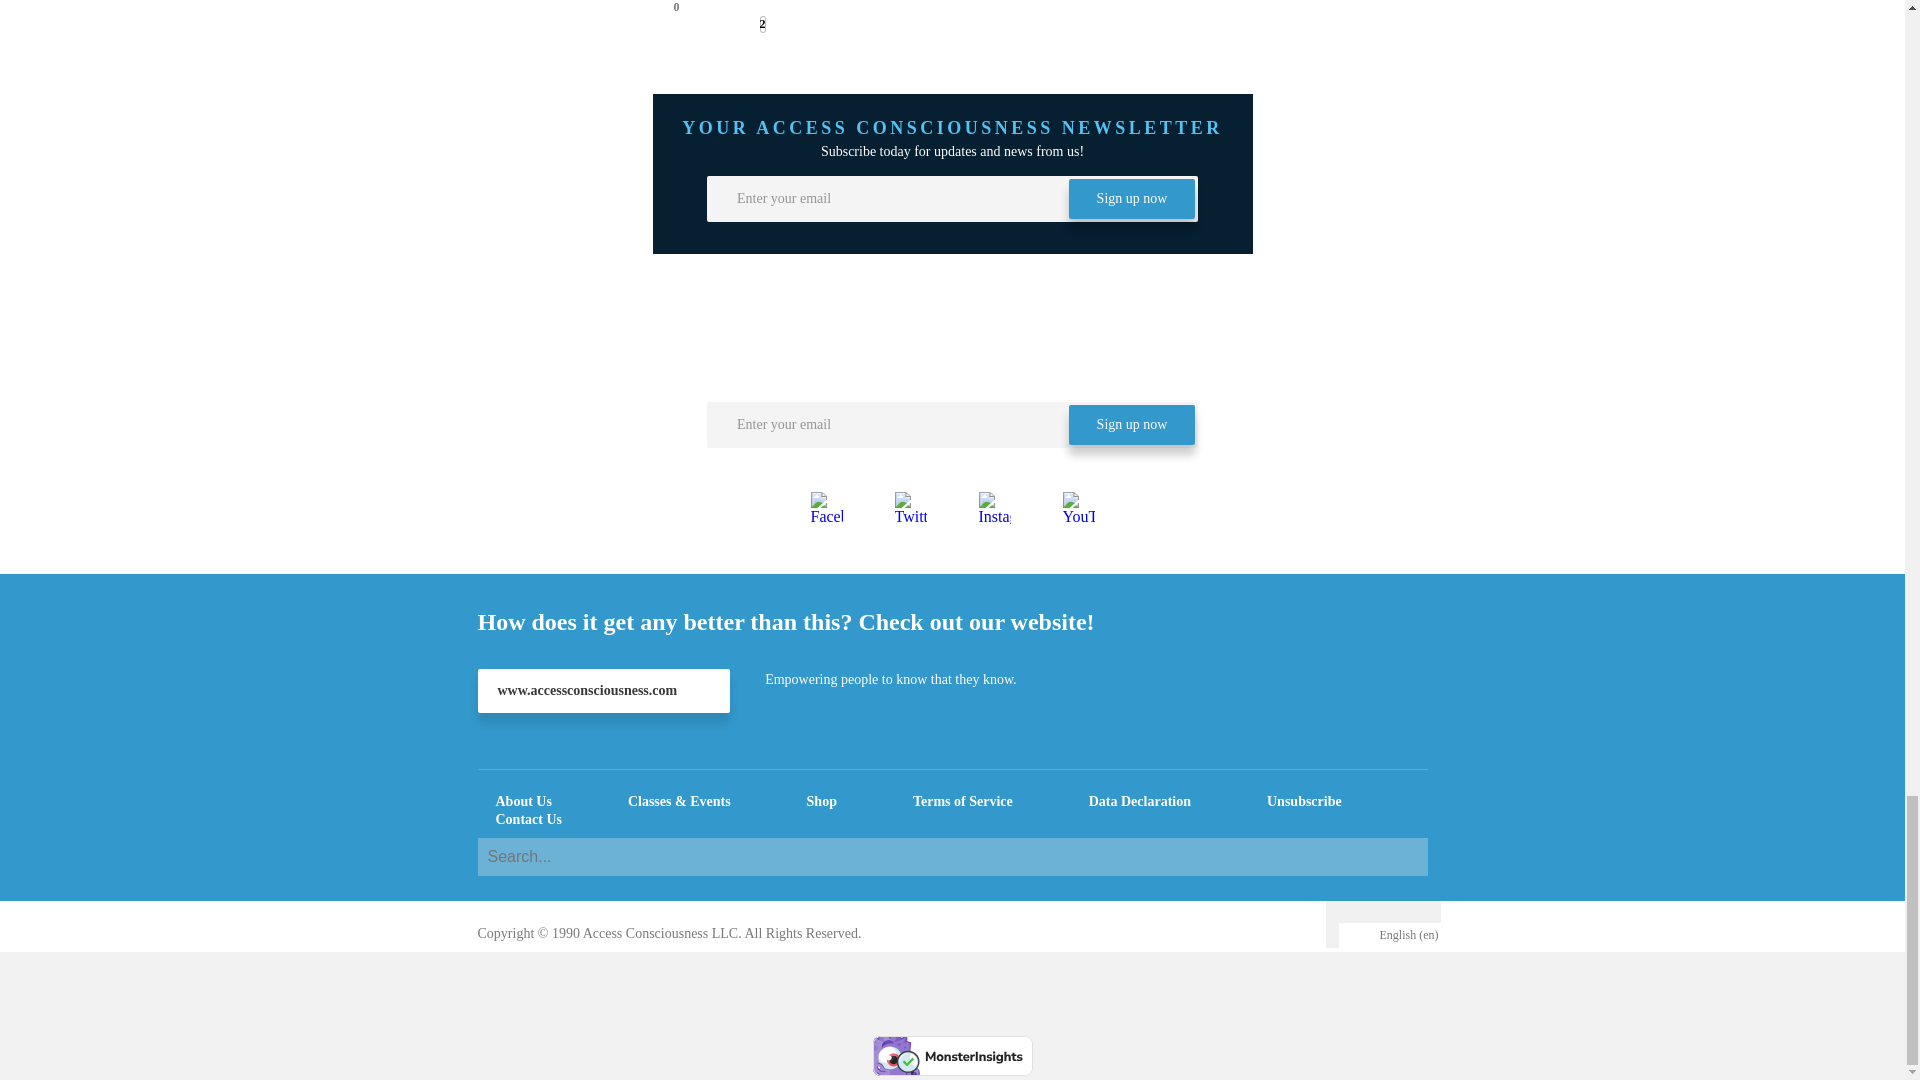 Image resolution: width=1920 pixels, height=1080 pixels. What do you see at coordinates (993, 508) in the screenshot?
I see `Instagram` at bounding box center [993, 508].